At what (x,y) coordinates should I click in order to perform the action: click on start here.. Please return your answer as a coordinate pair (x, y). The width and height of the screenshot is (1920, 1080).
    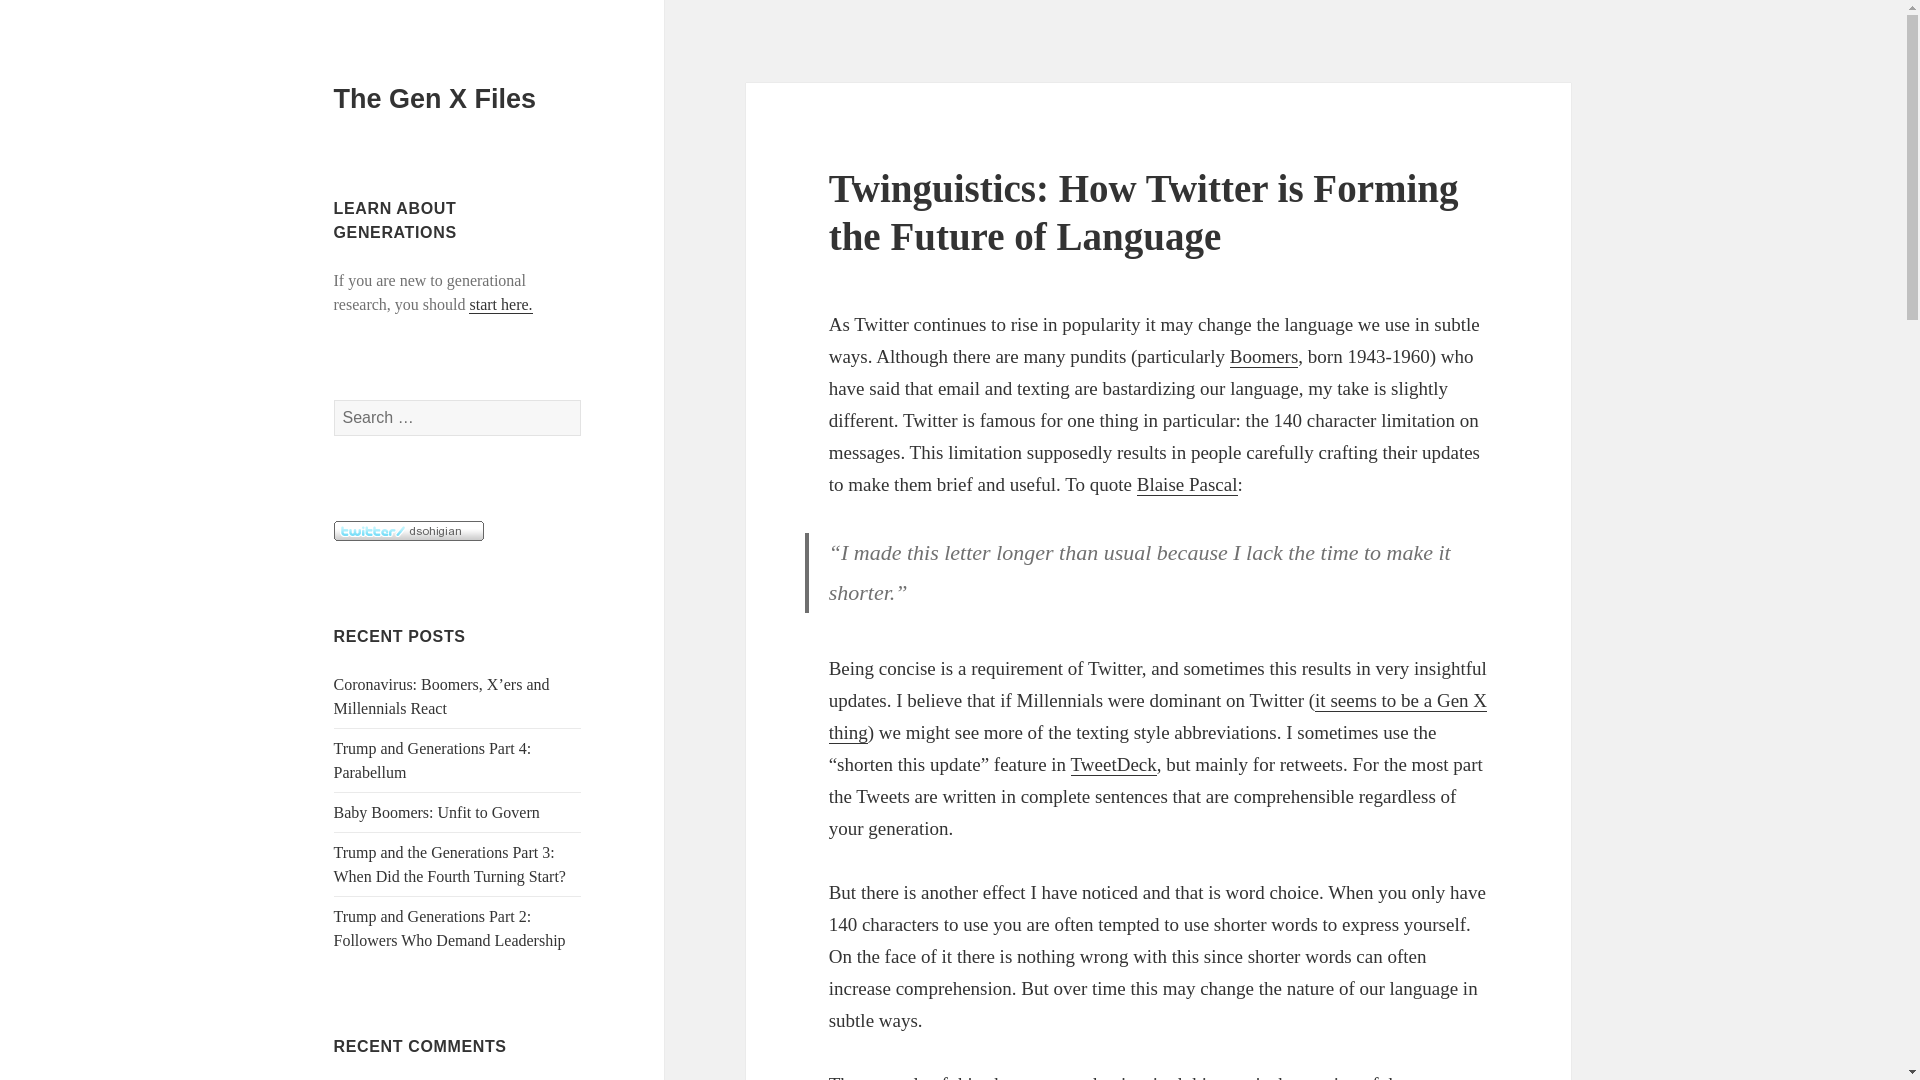
    Looking at the image, I should click on (500, 304).